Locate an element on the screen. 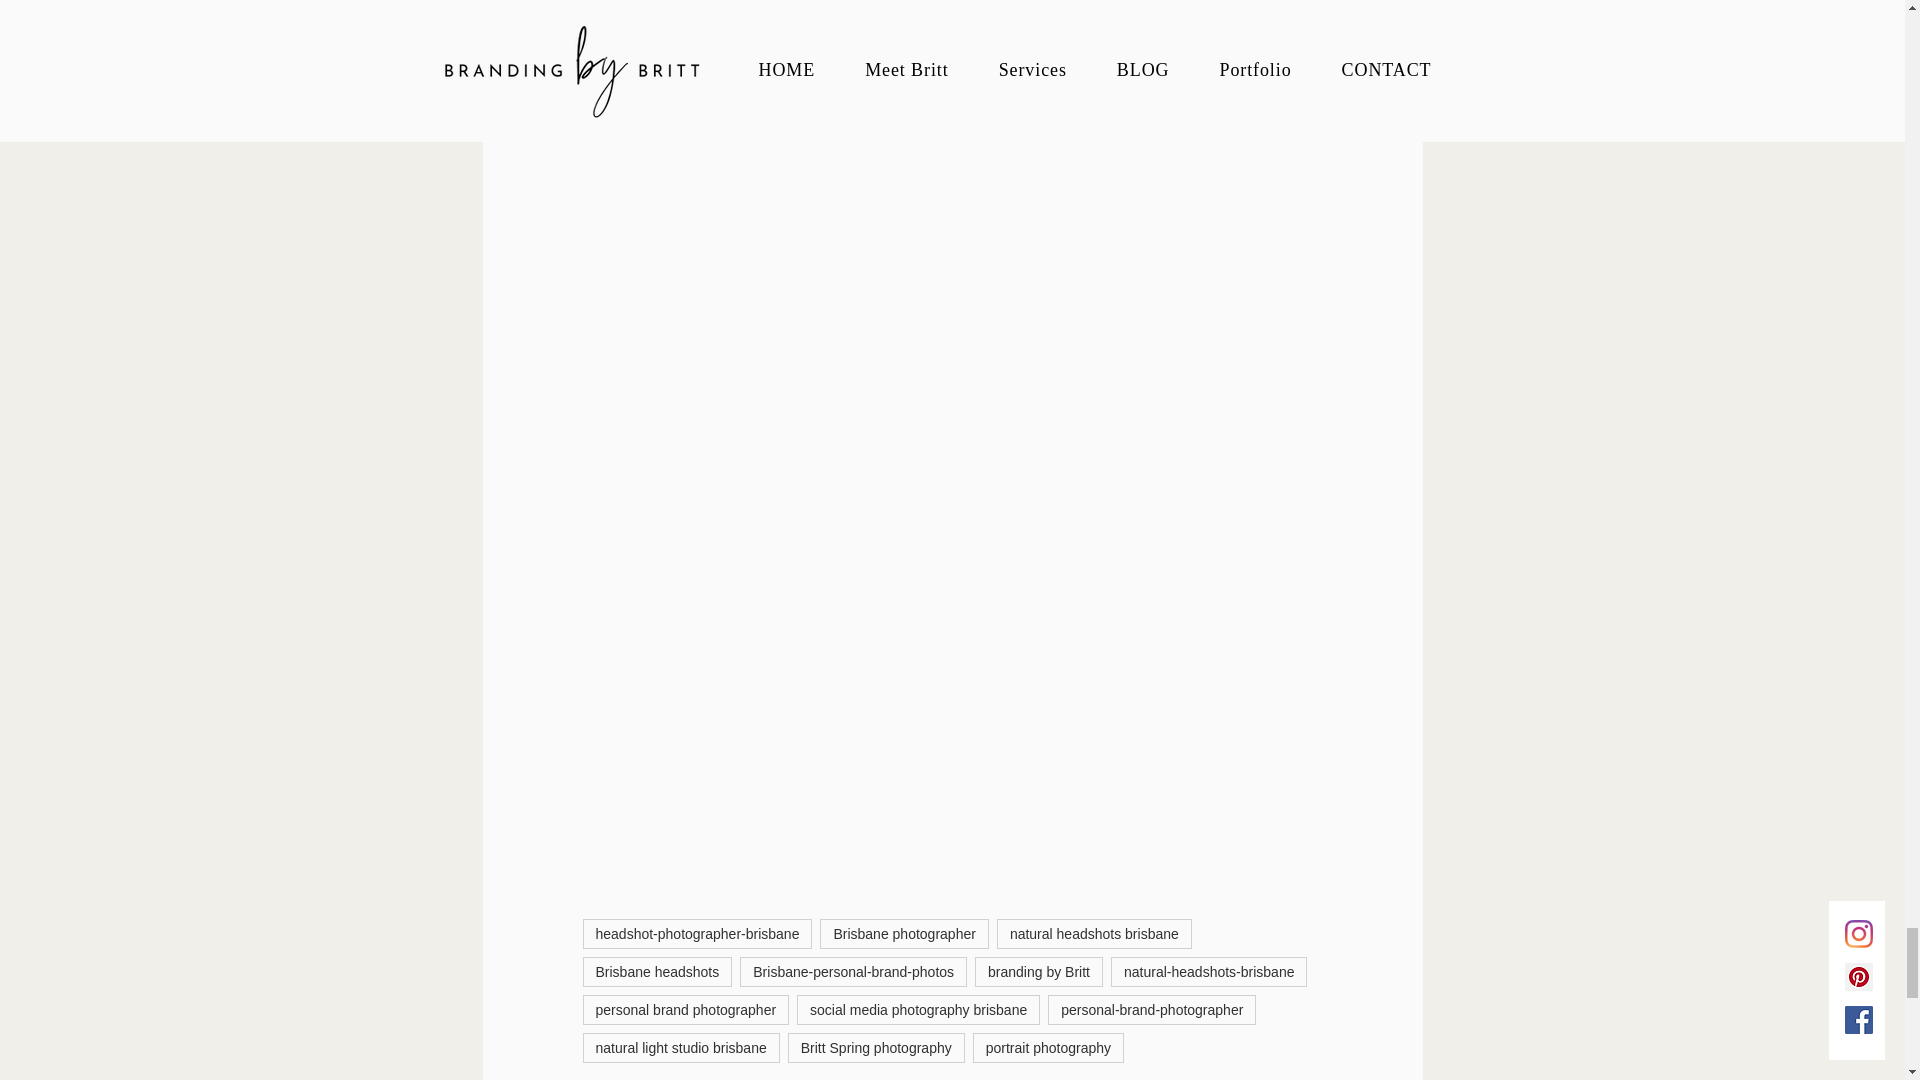  headshot-photographer-brisbane is located at coordinates (696, 934).